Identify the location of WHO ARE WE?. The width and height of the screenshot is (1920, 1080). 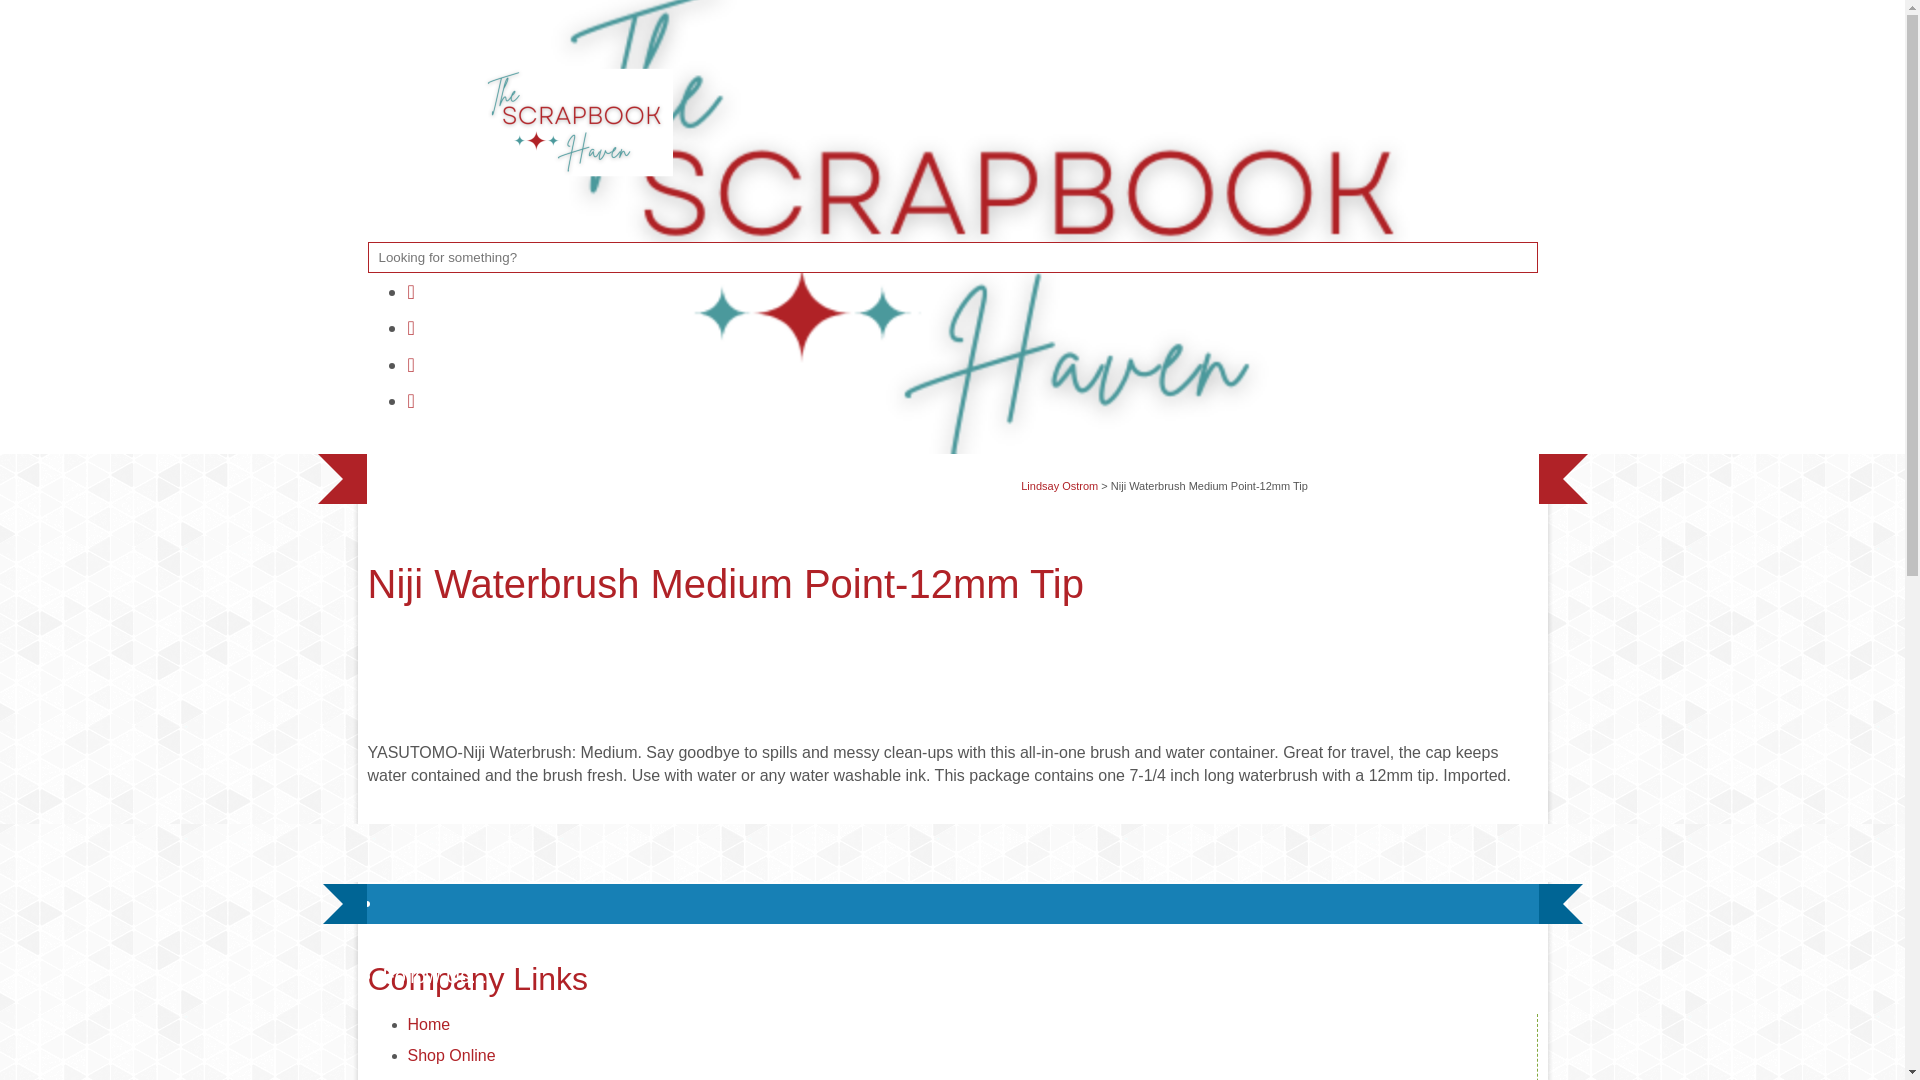
(727, 473).